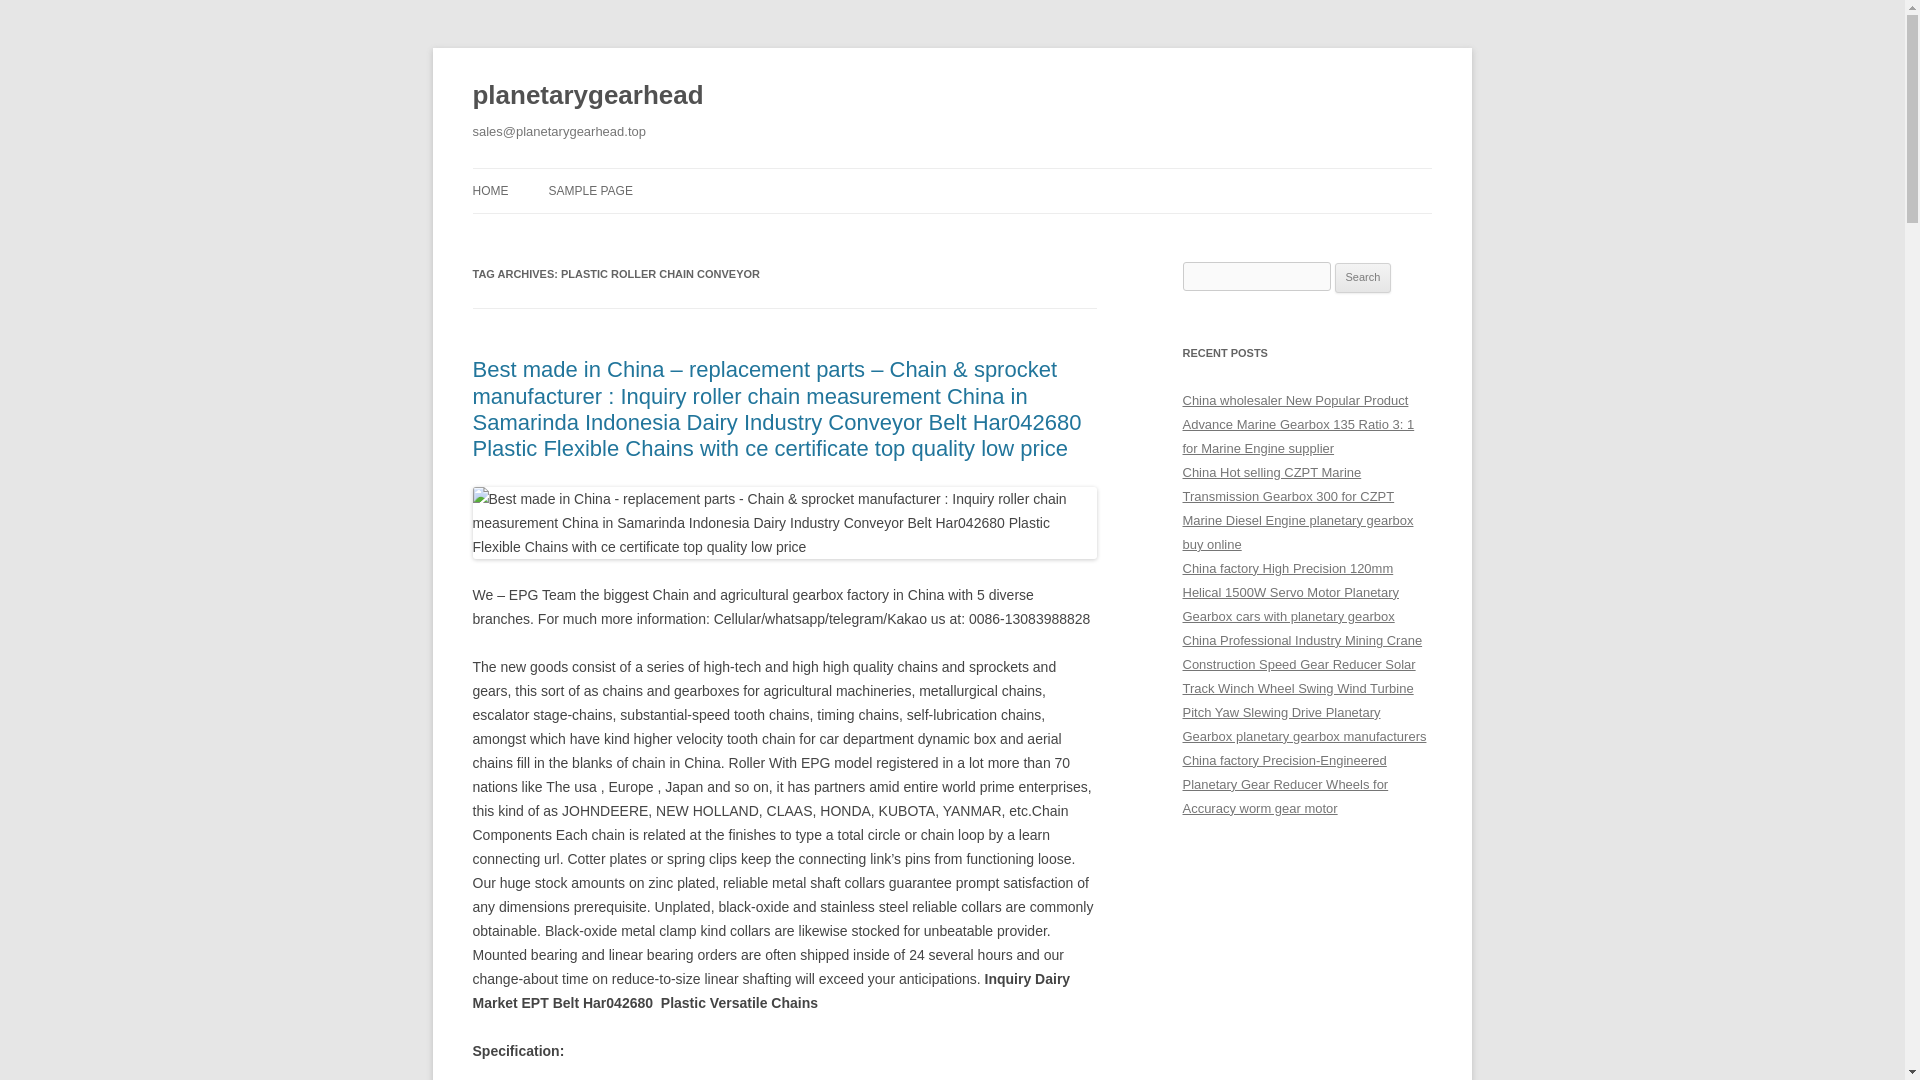 The height and width of the screenshot is (1080, 1920). Describe the element at coordinates (1363, 278) in the screenshot. I see `Search` at that location.